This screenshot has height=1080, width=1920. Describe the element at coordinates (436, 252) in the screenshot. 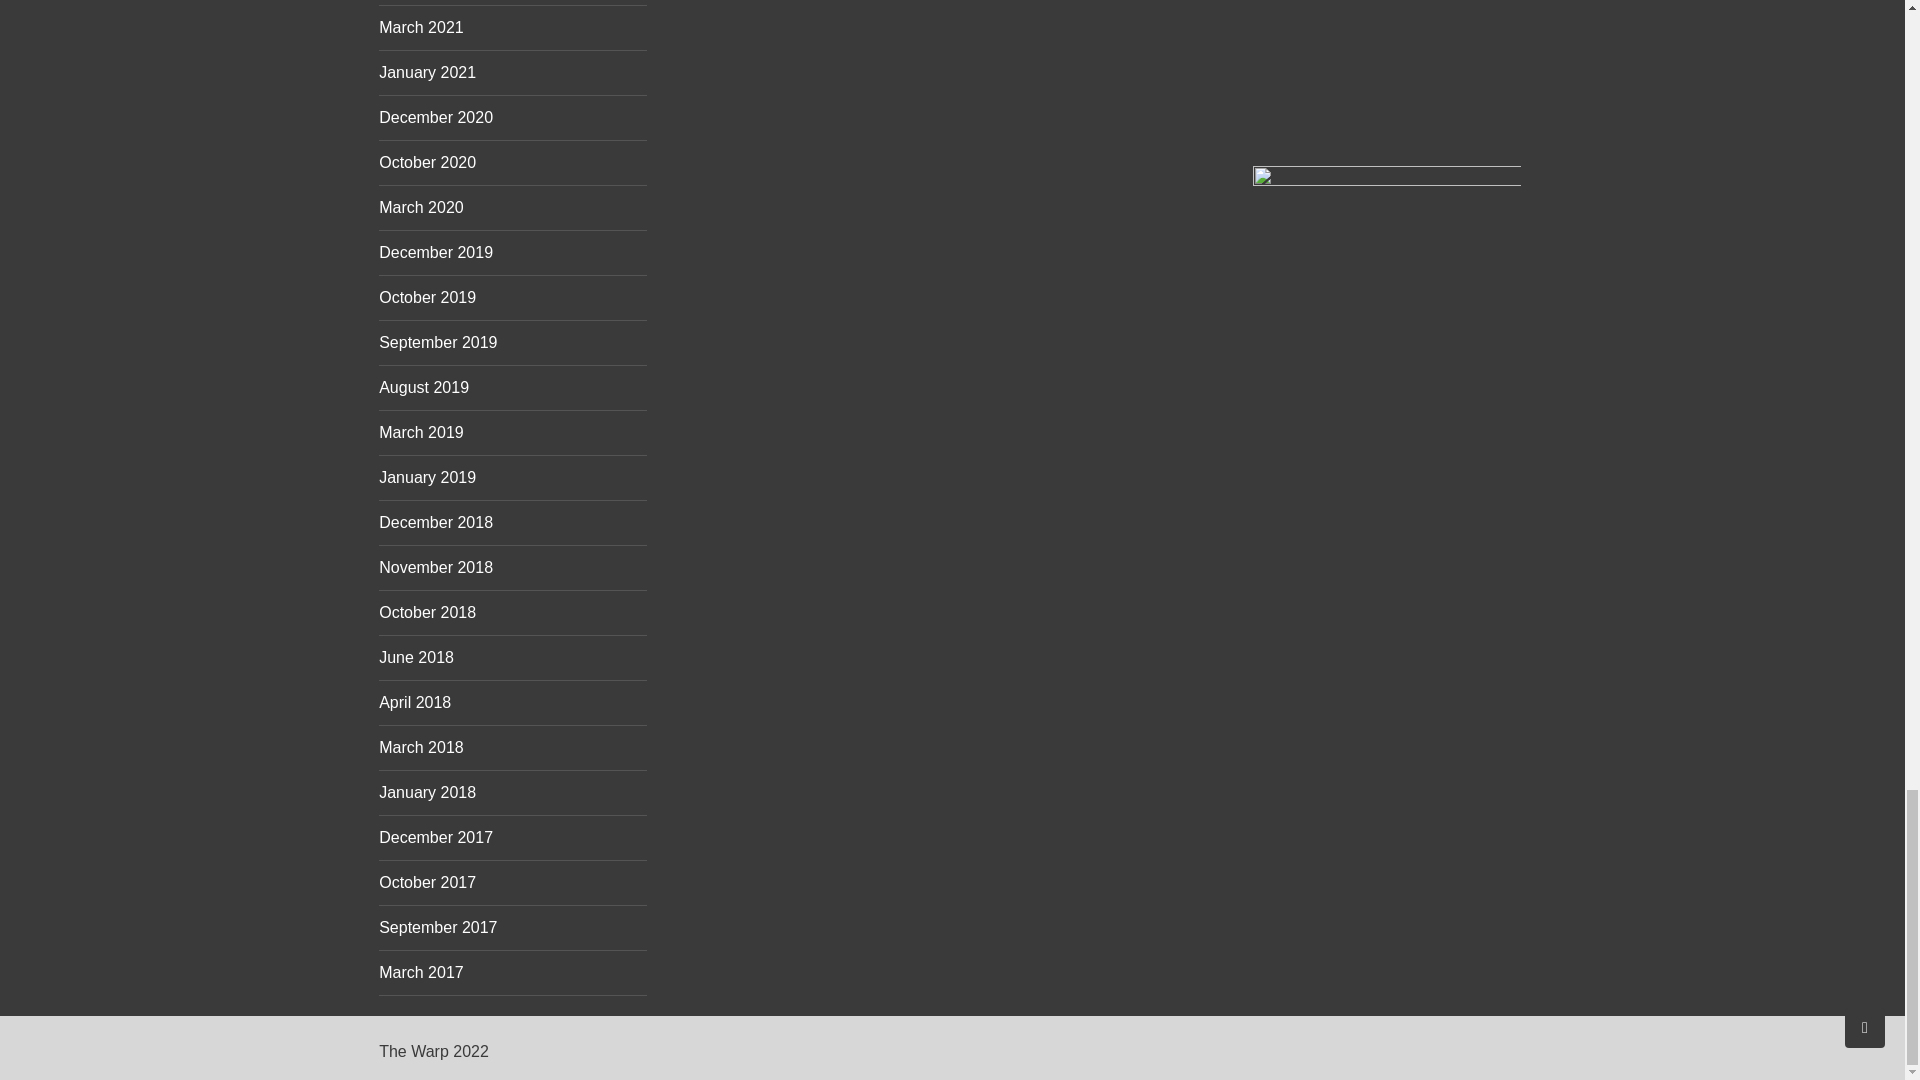

I see `December 2019` at that location.